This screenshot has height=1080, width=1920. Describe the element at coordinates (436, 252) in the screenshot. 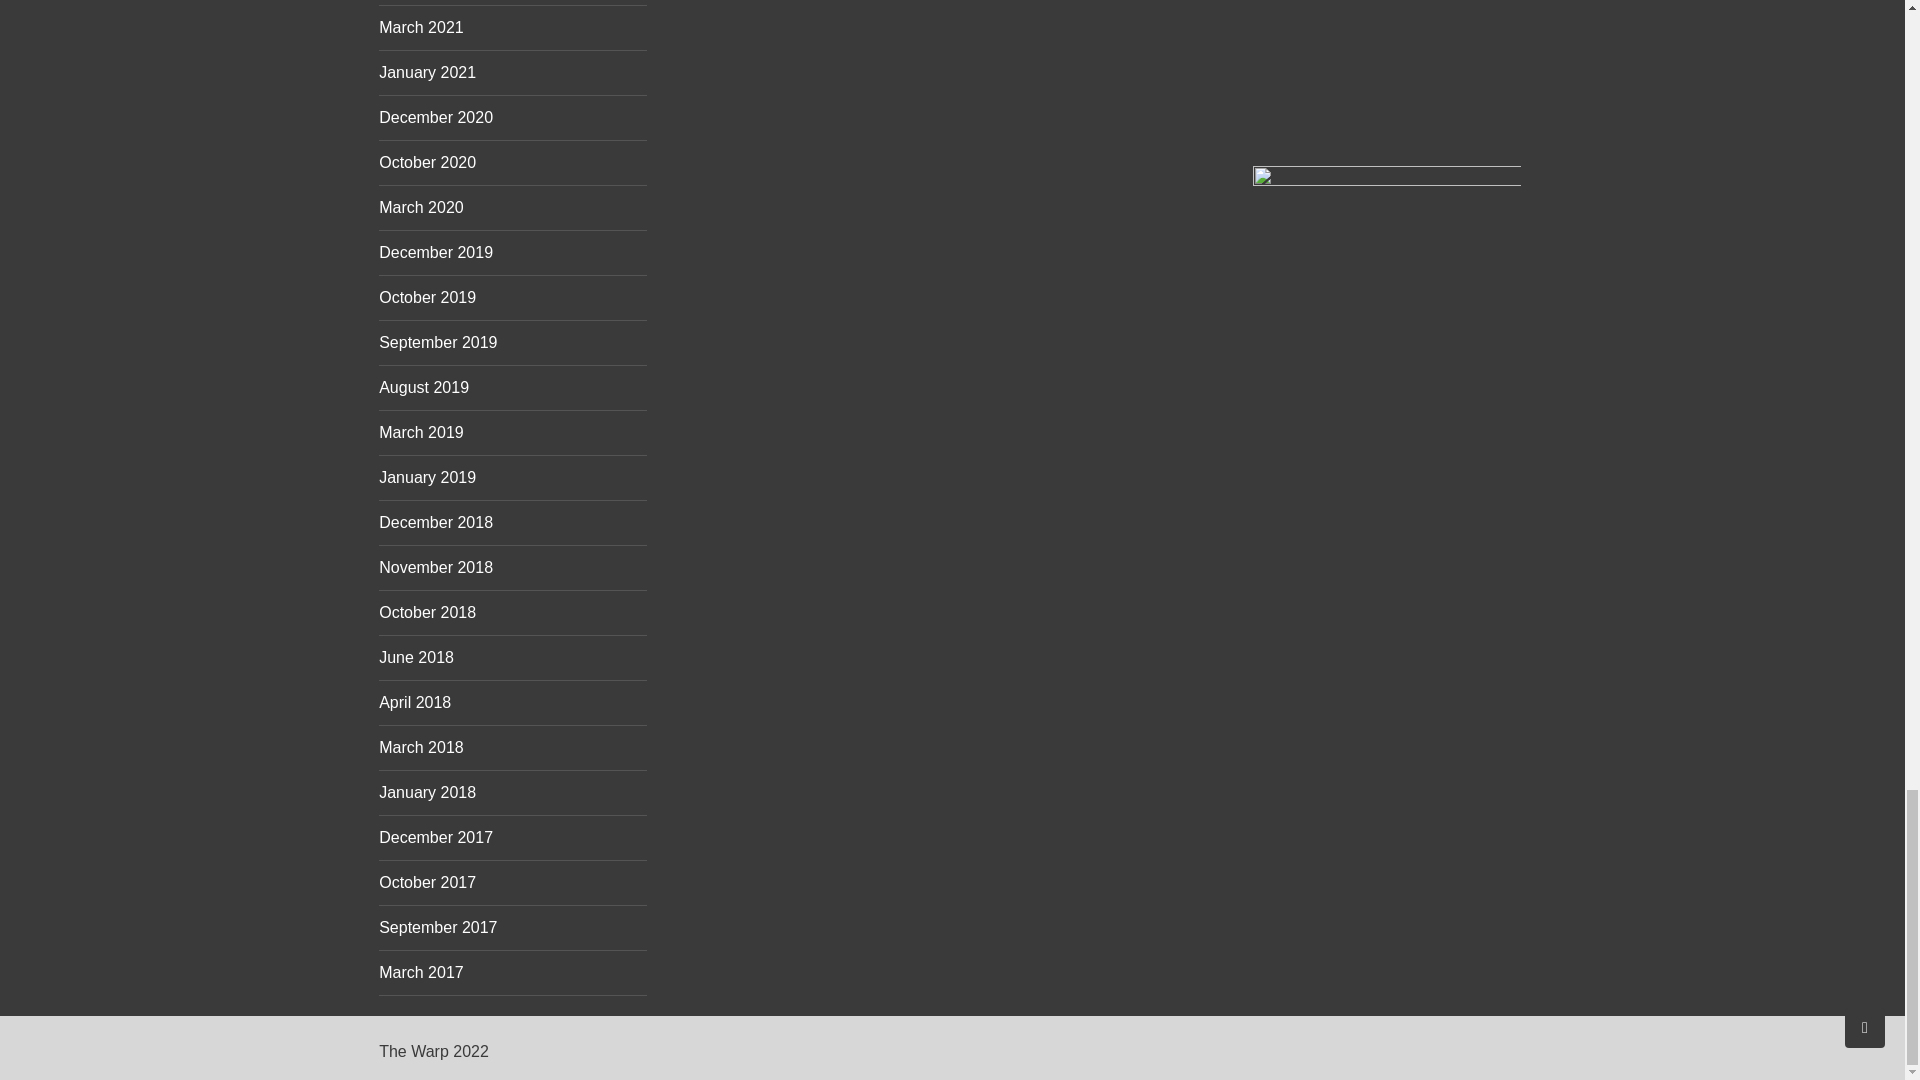

I see `December 2019` at that location.